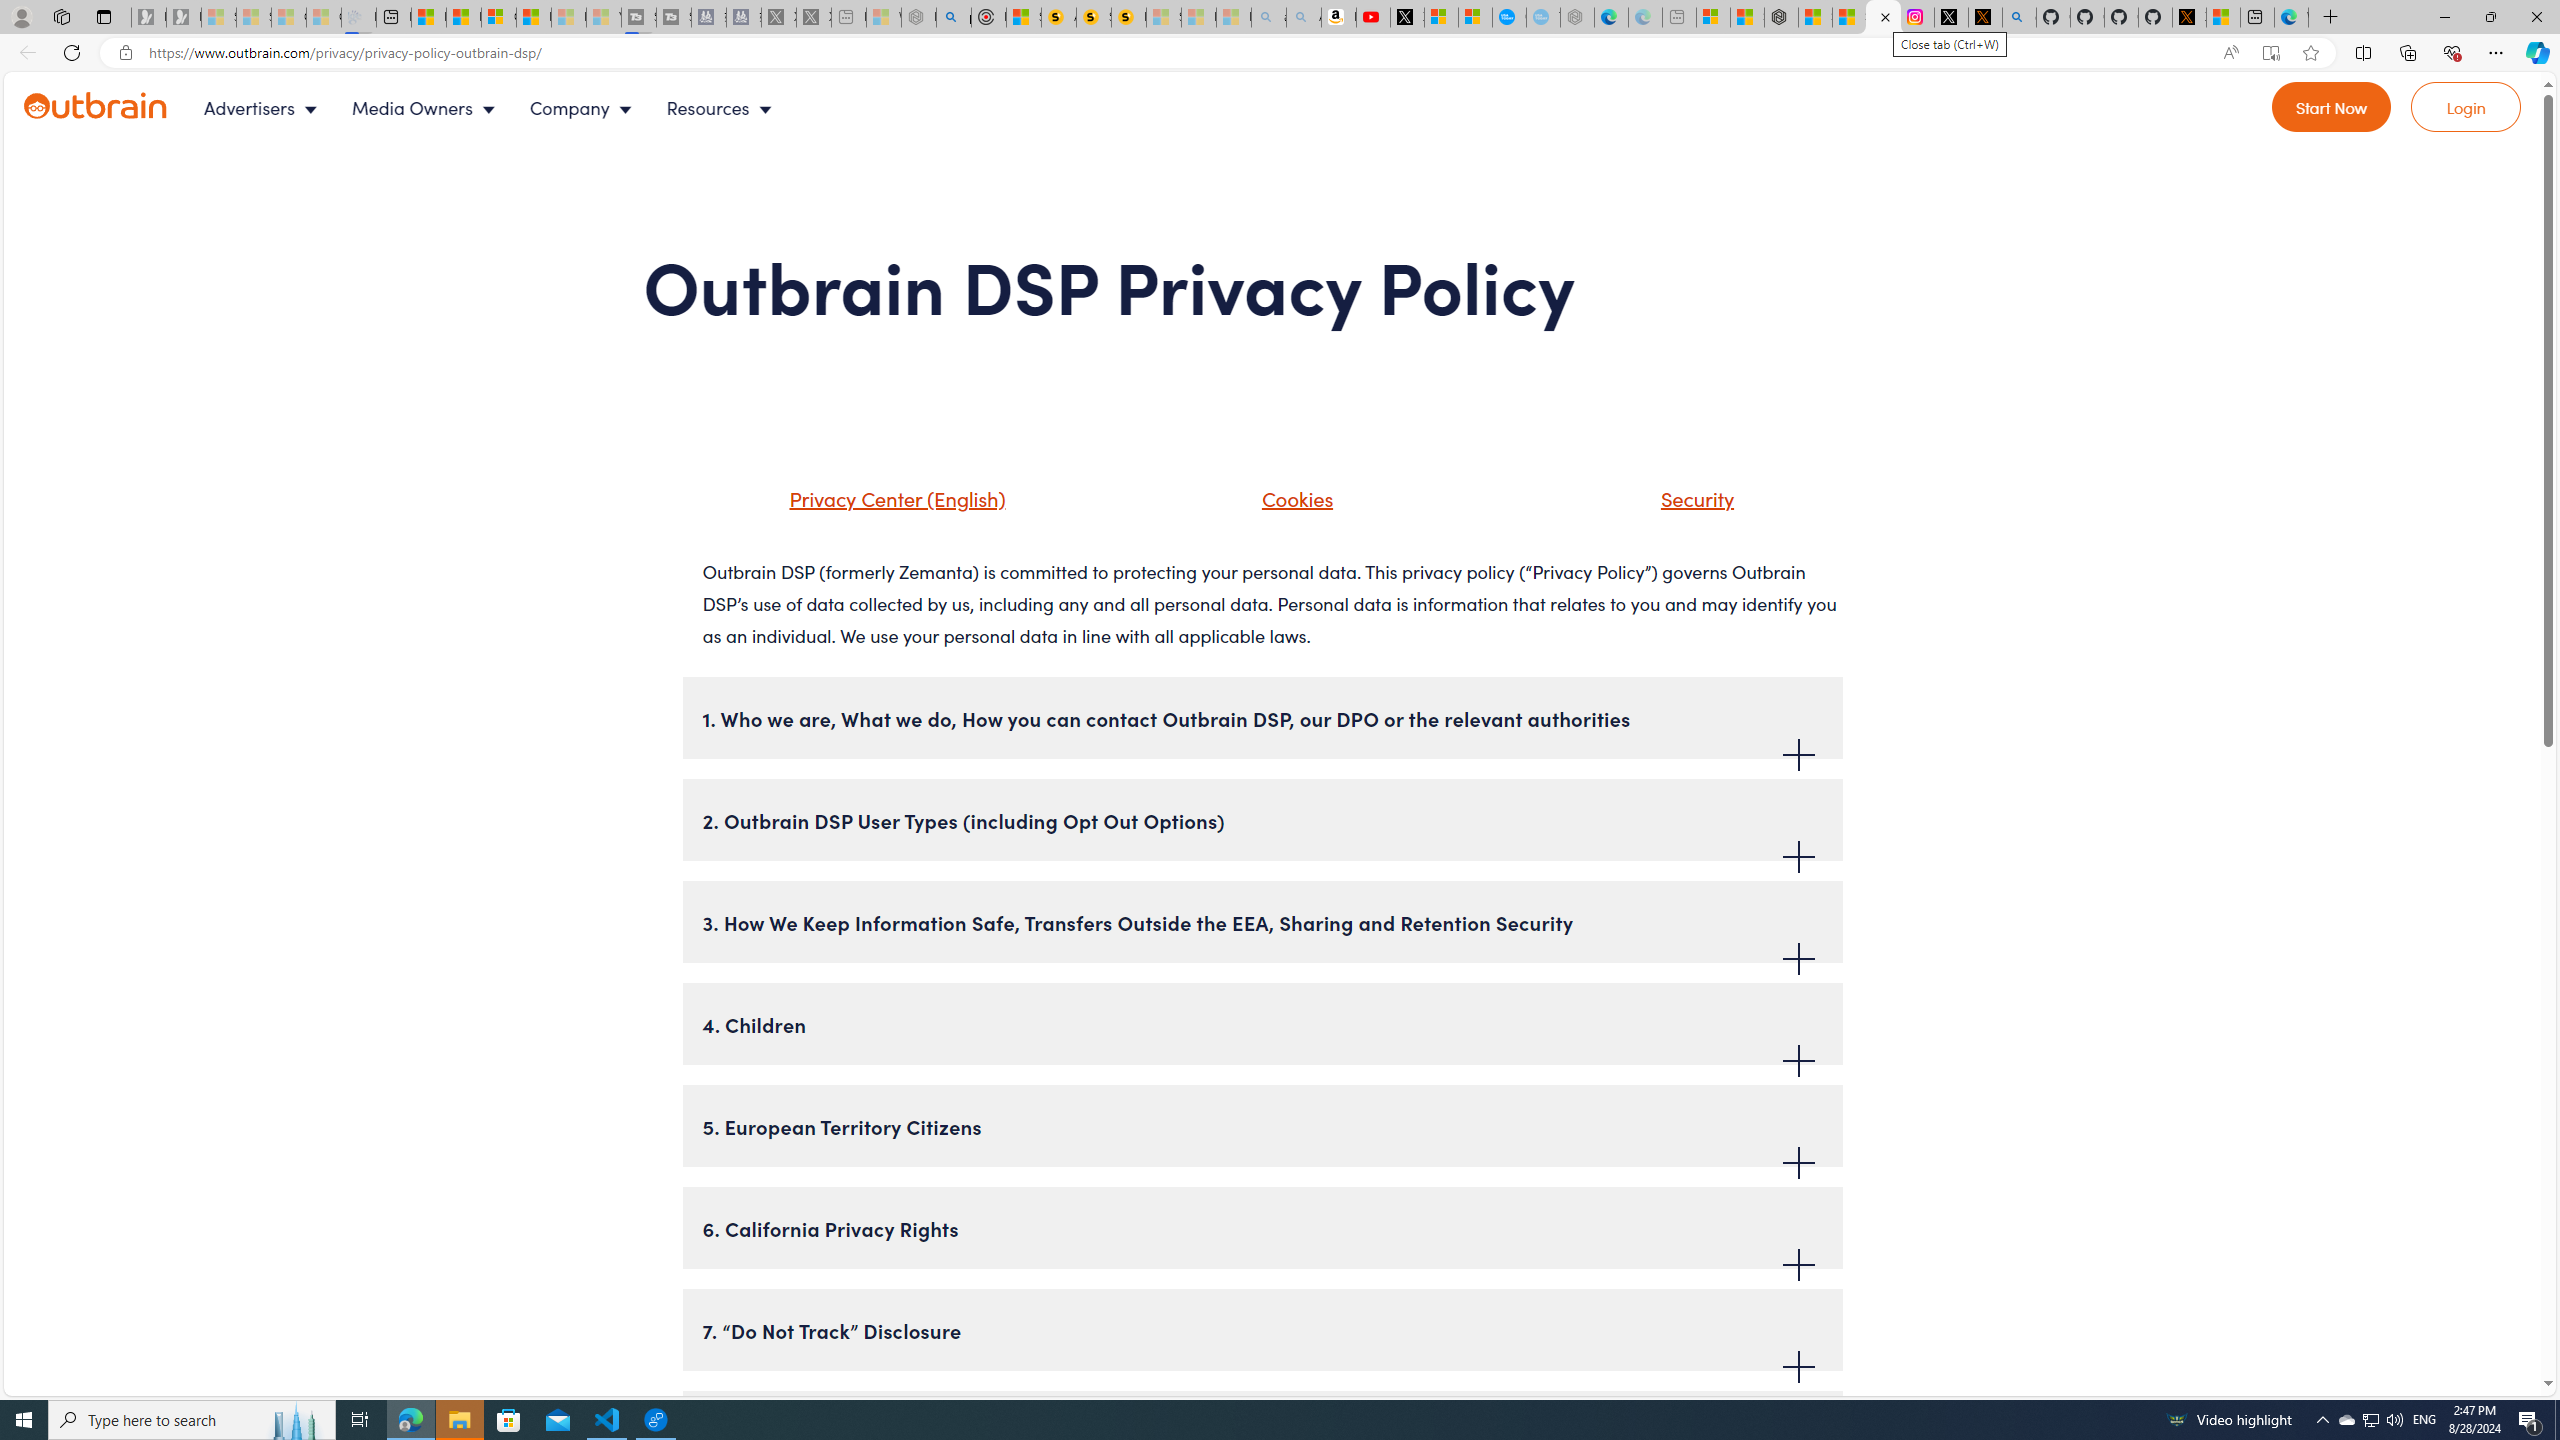 This screenshot has height=1440, width=2560. Describe the element at coordinates (1672, 506) in the screenshot. I see `Security` at that location.